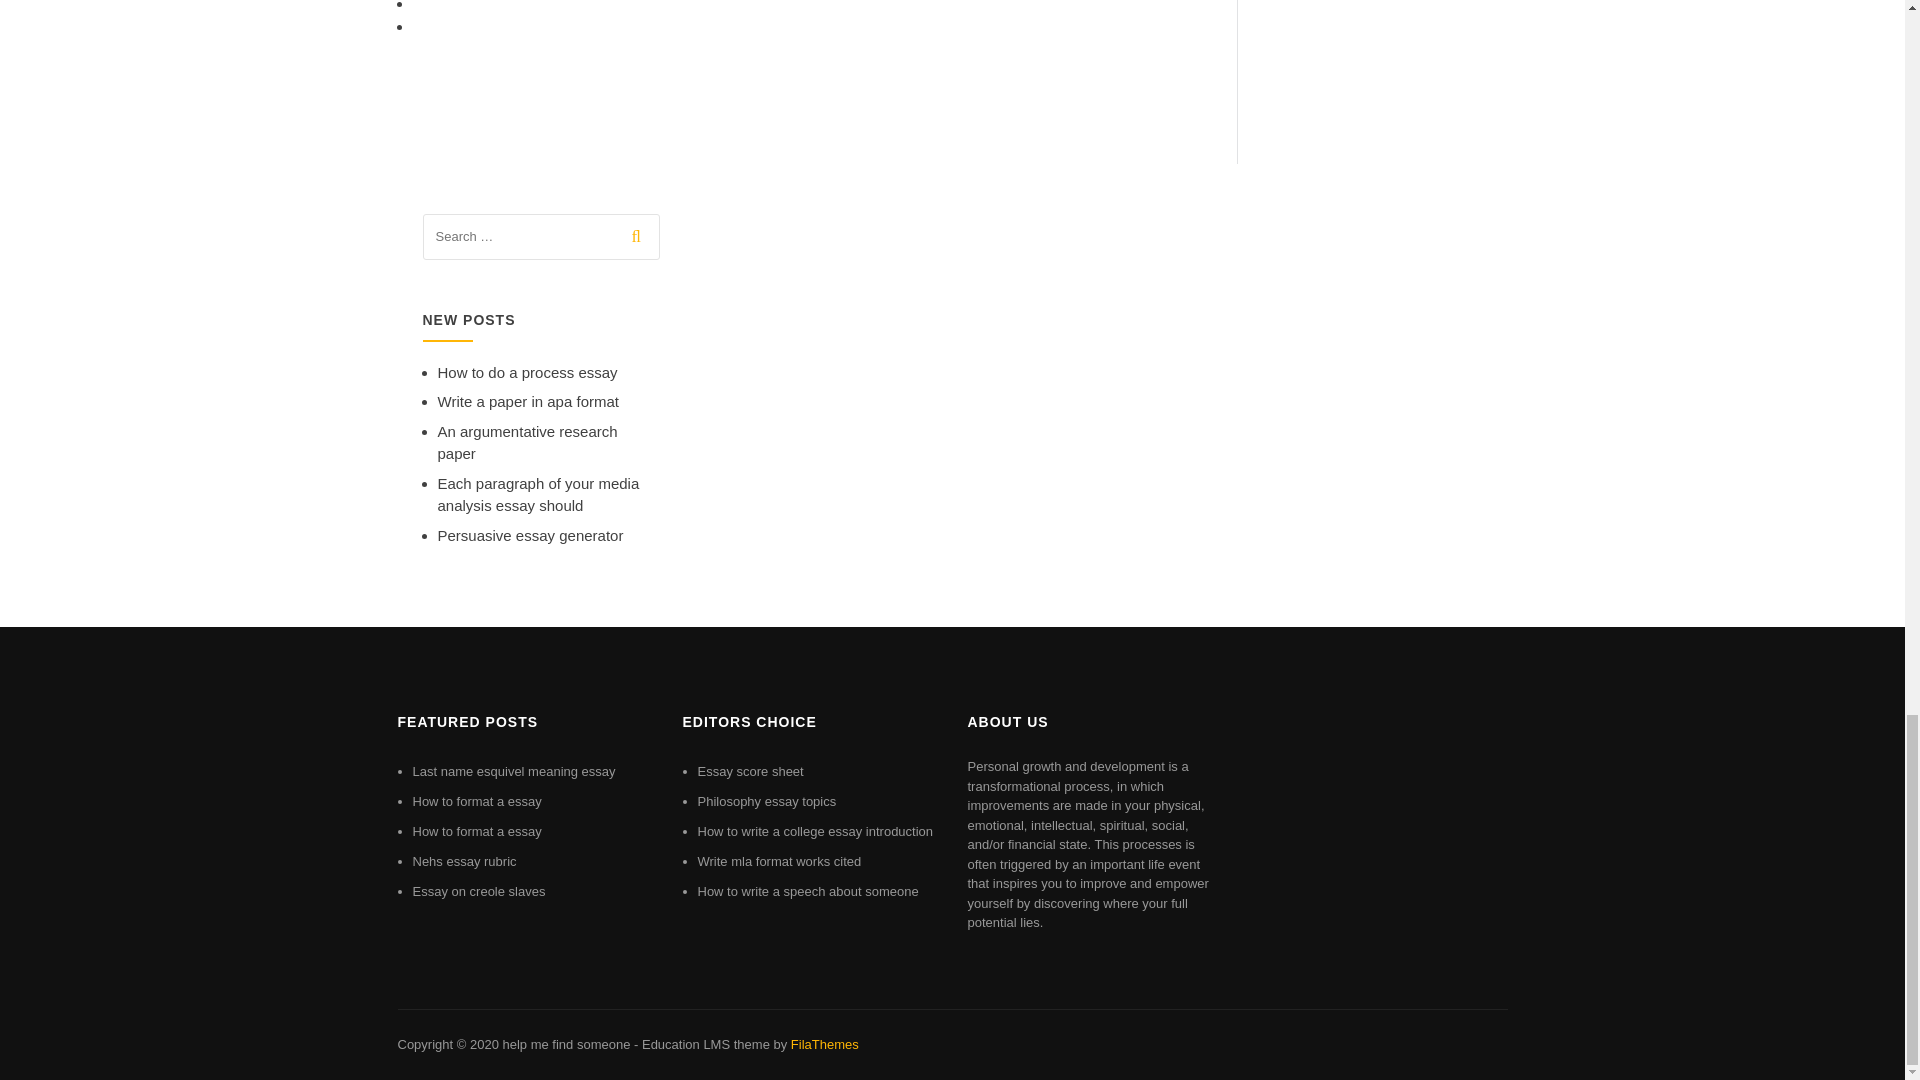  Describe the element at coordinates (808, 891) in the screenshot. I see `How to write a speech about someone` at that location.